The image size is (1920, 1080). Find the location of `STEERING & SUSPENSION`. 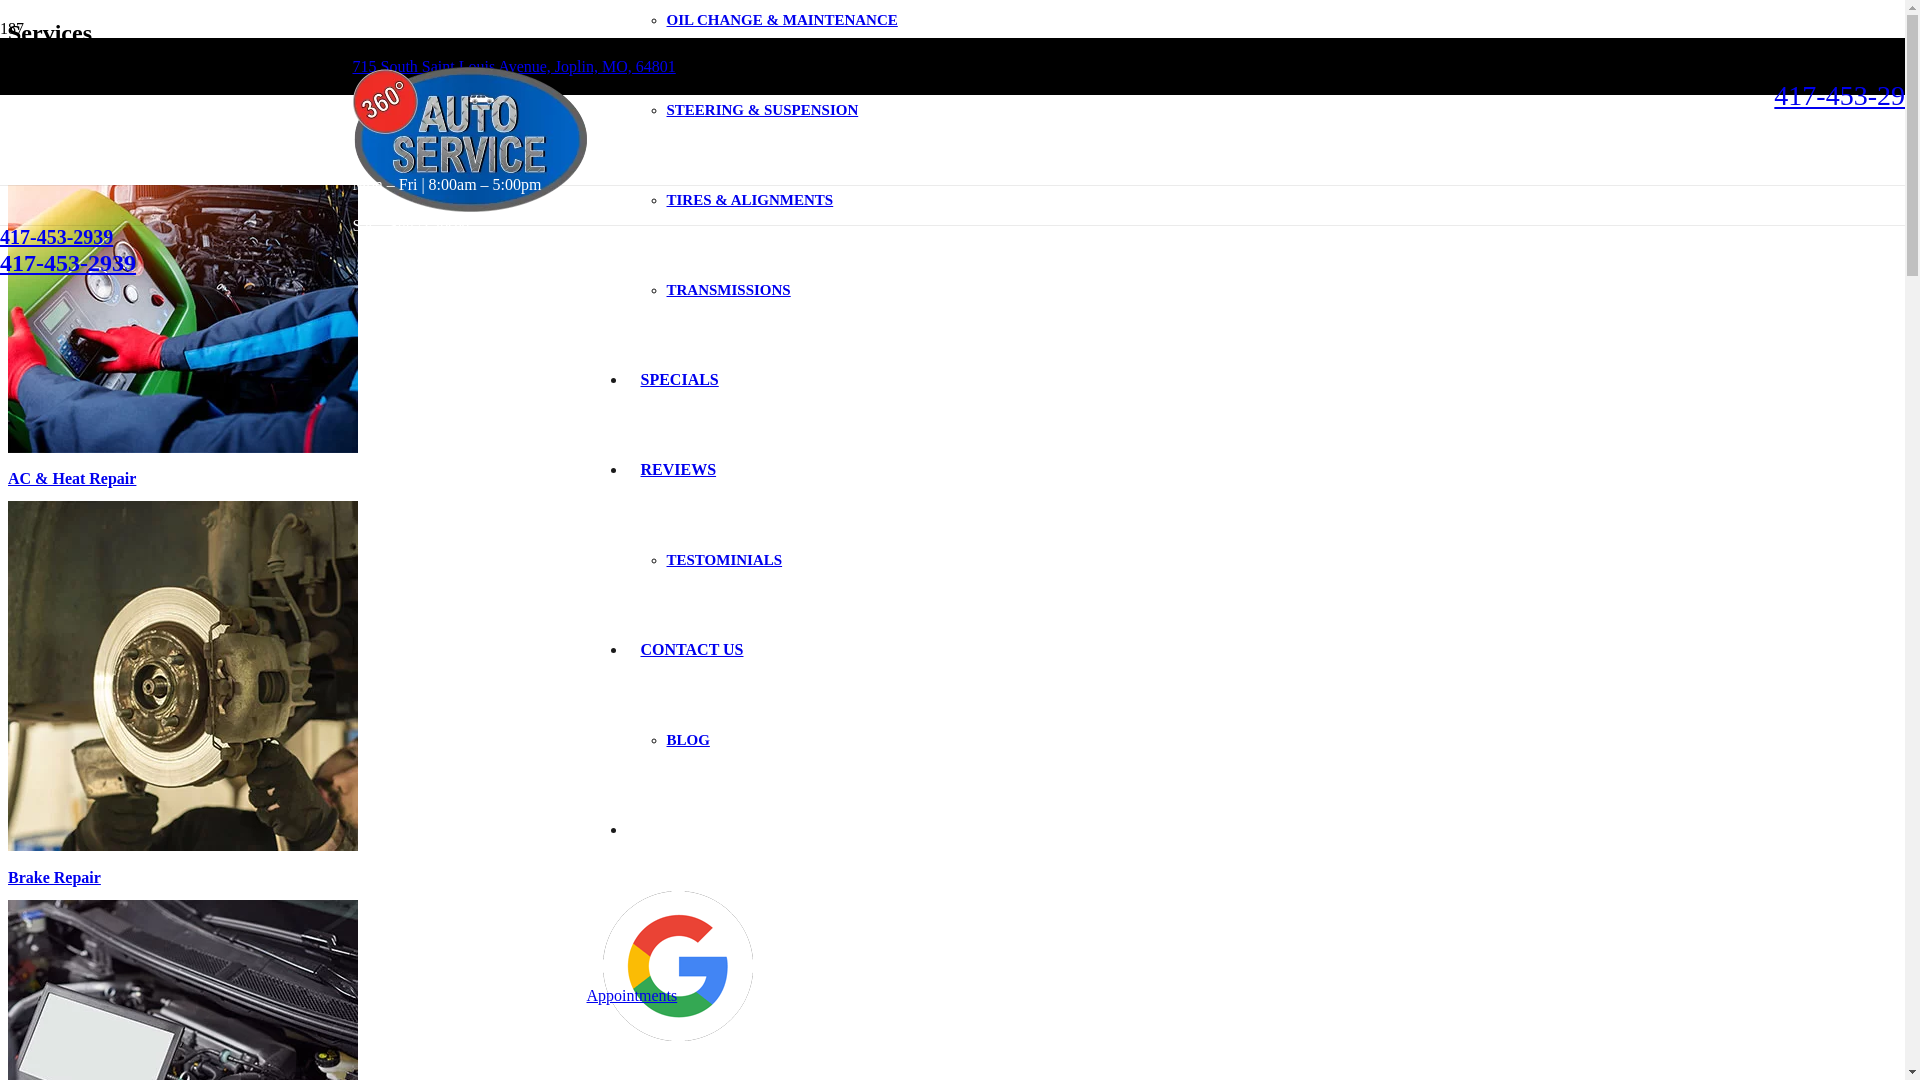

STEERING & SUSPENSION is located at coordinates (762, 110).